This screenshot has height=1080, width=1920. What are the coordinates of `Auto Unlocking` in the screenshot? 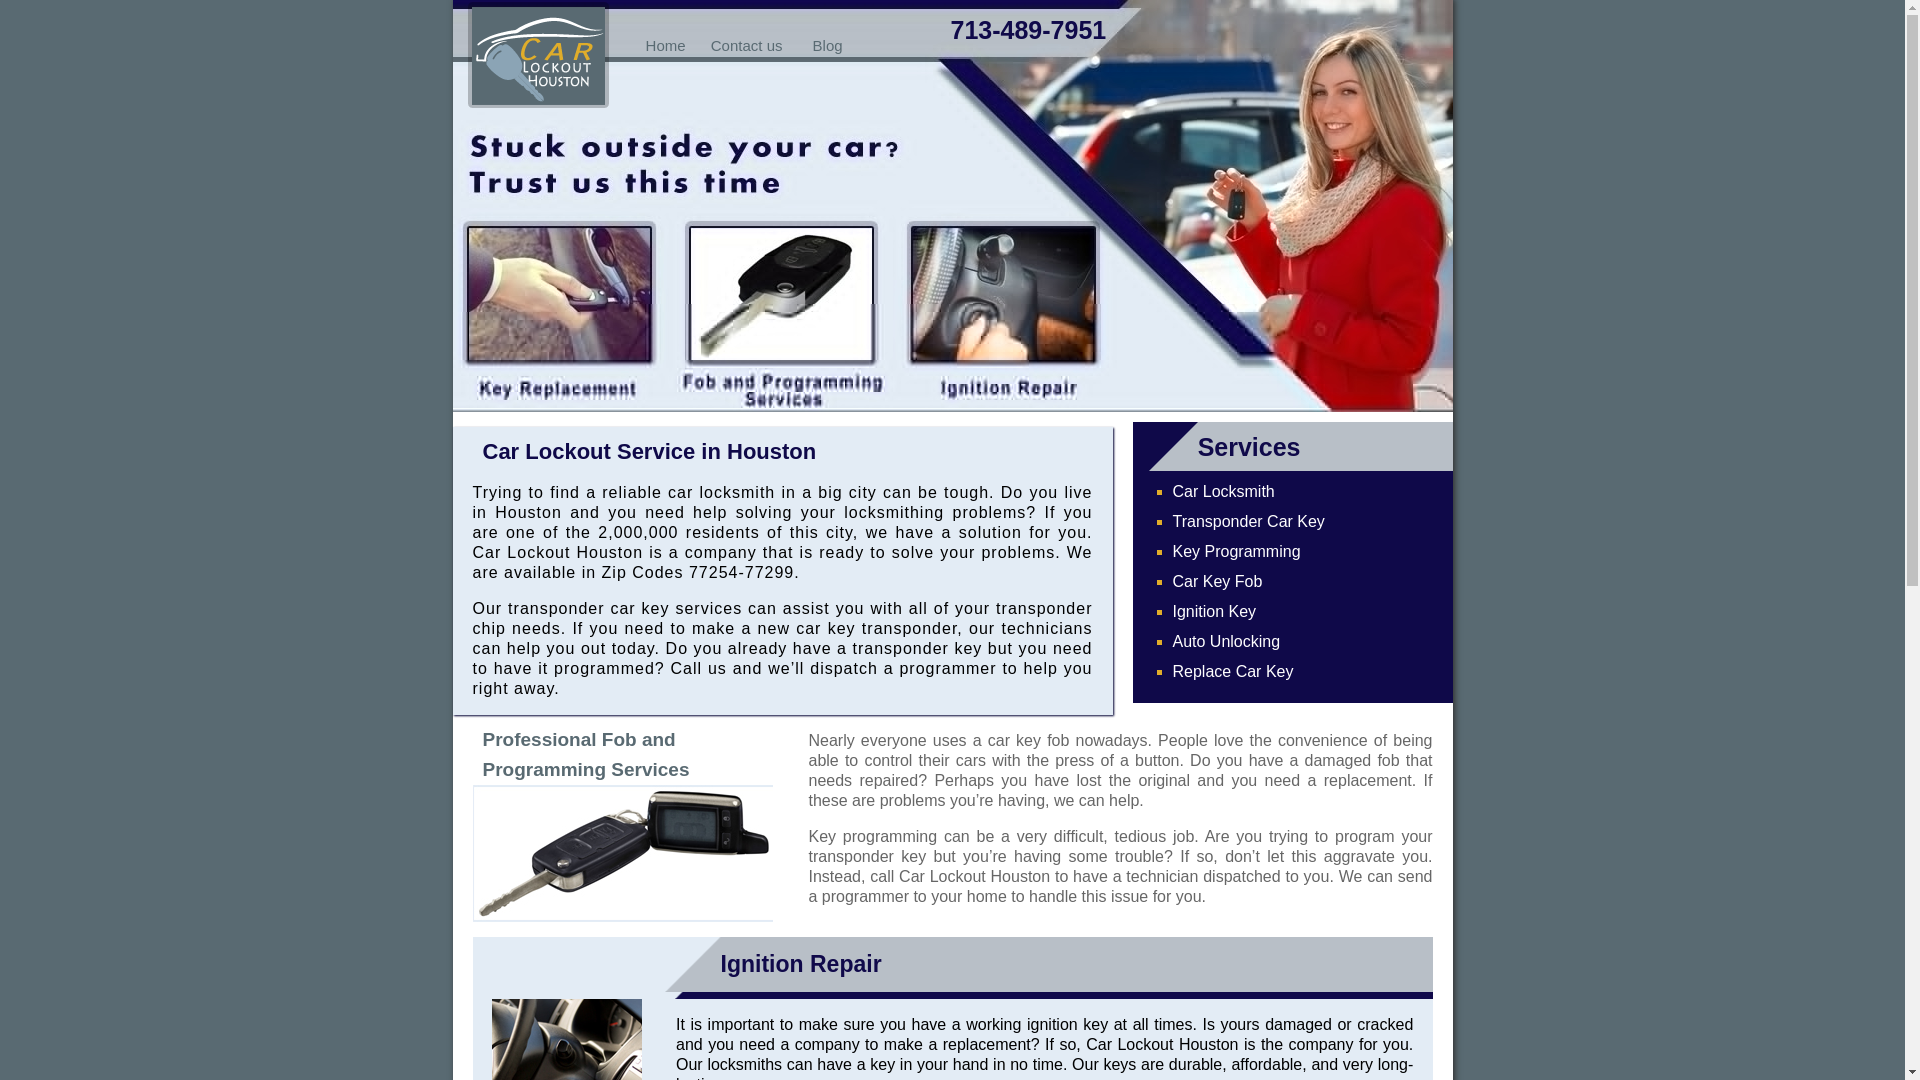 It's located at (1226, 641).